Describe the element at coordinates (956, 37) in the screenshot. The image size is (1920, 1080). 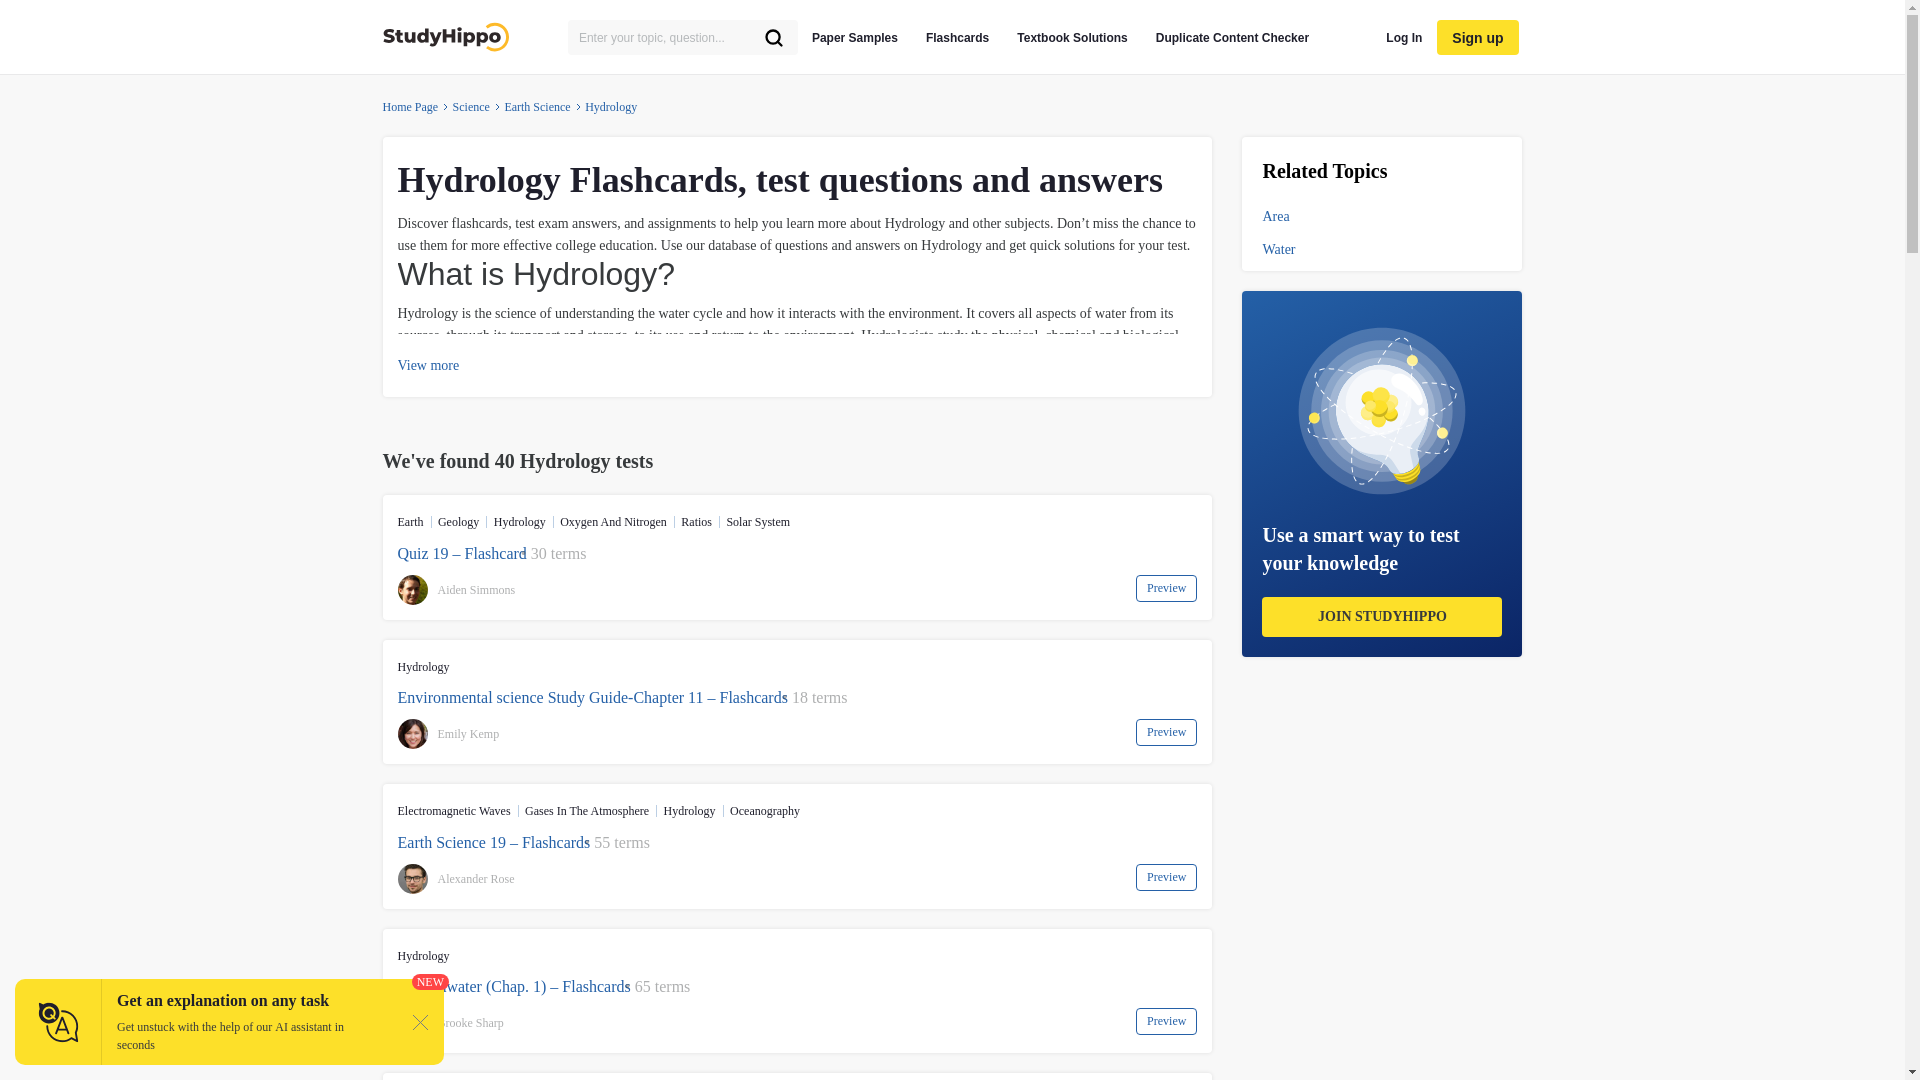
I see `Flashcards` at that location.